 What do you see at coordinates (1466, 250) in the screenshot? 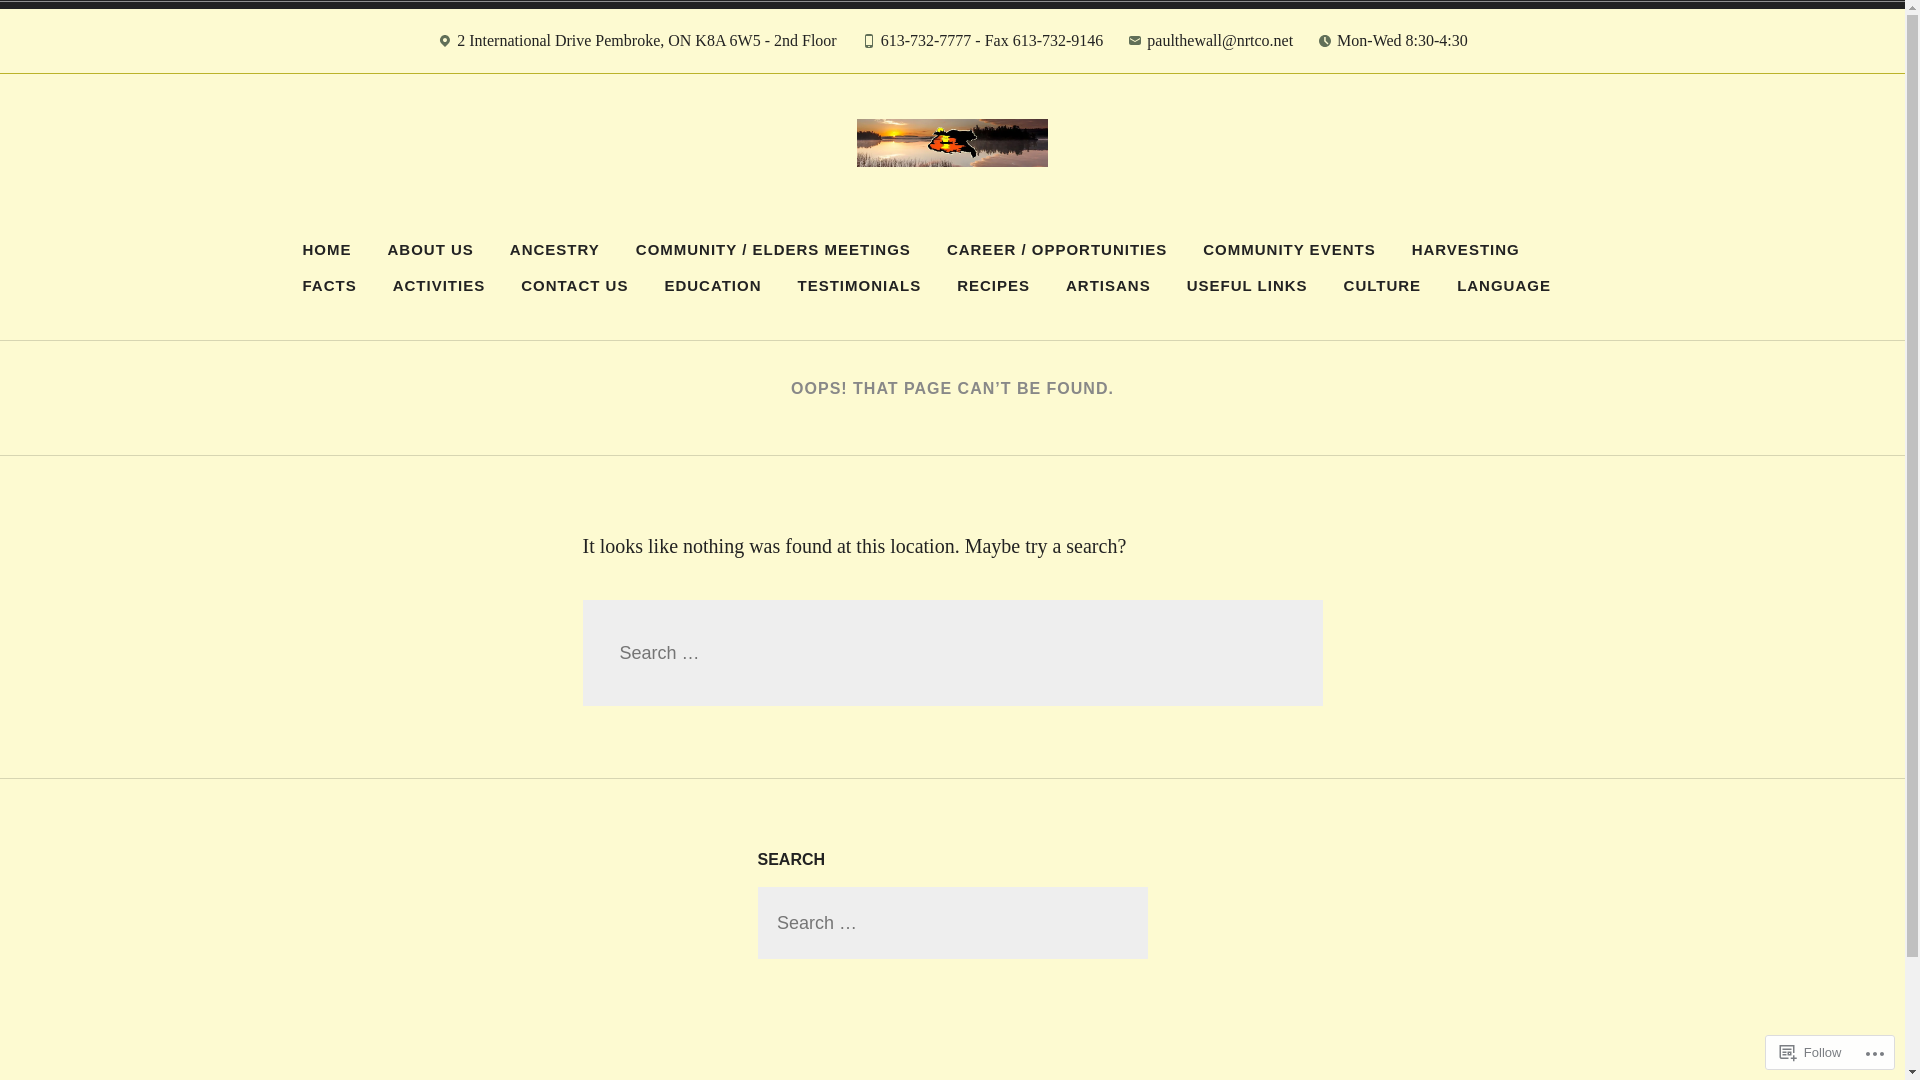
I see `HARVESTING` at bounding box center [1466, 250].